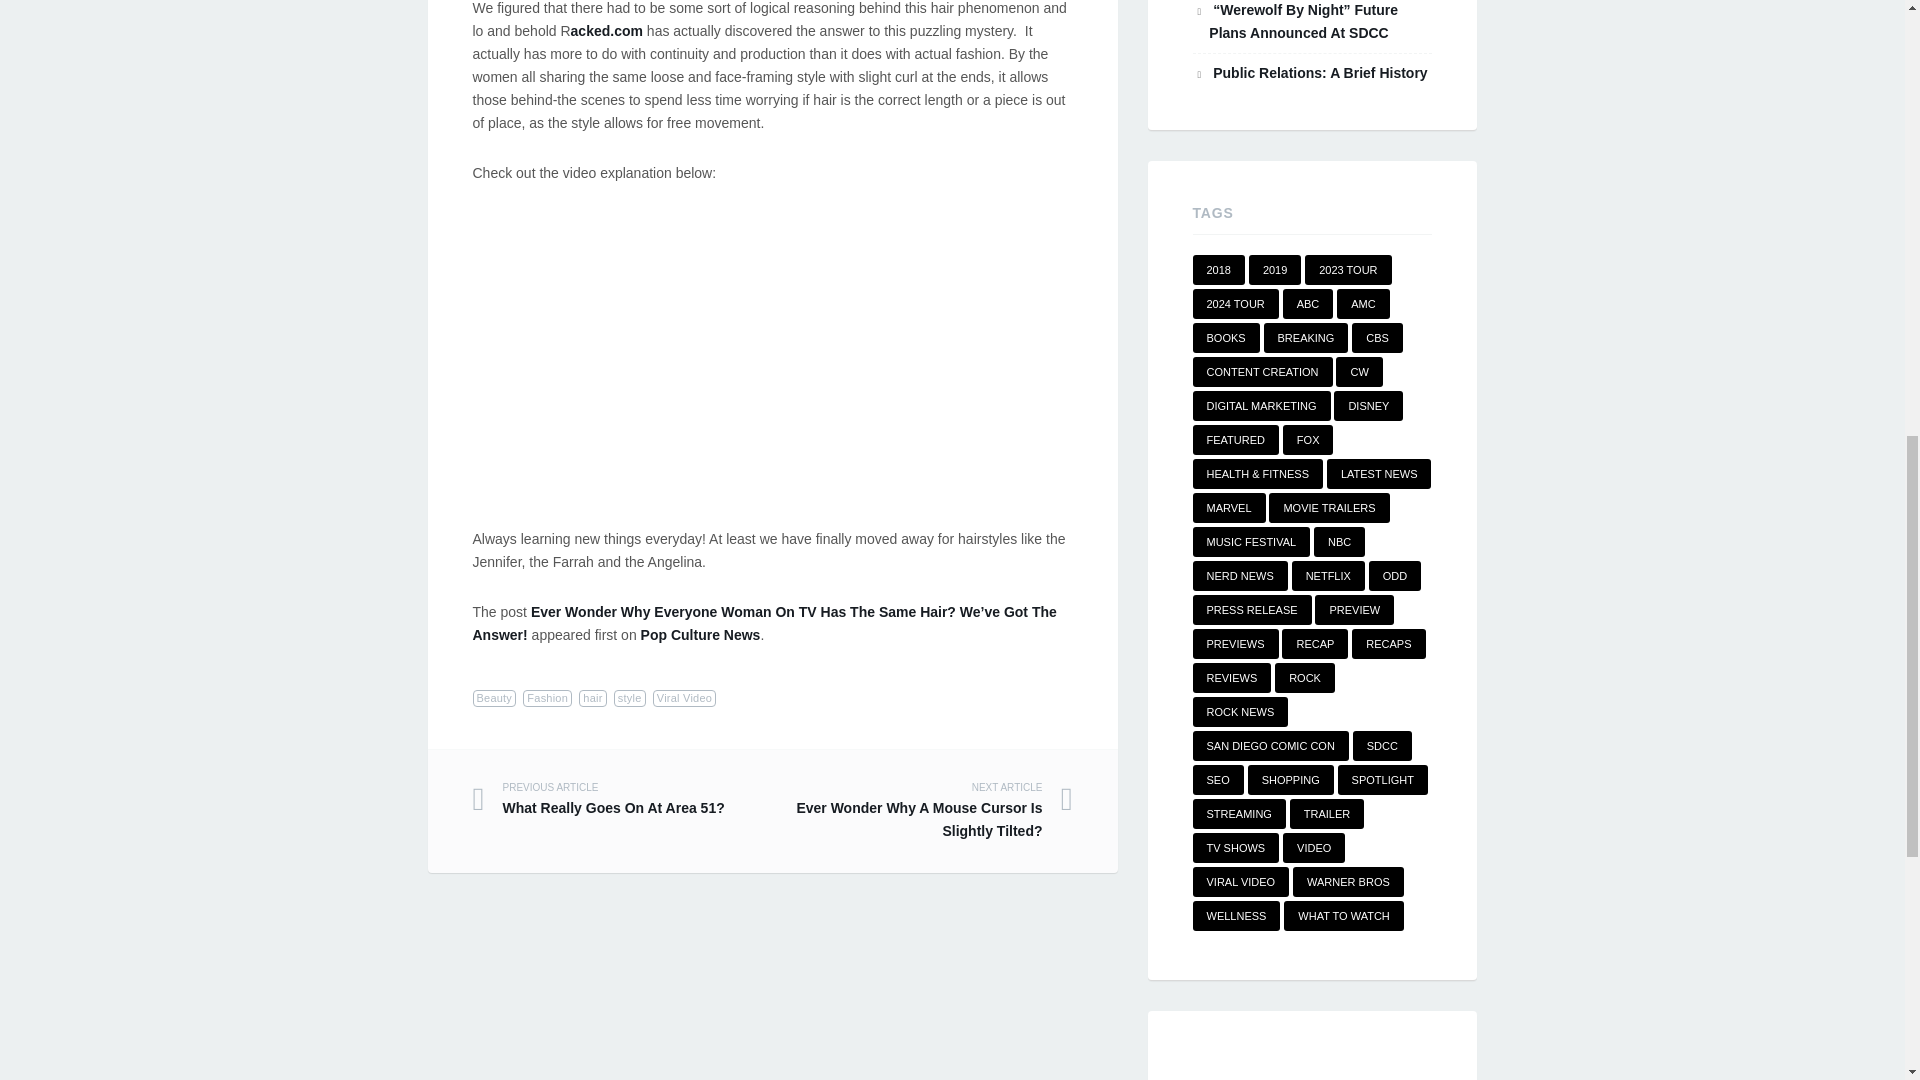 Image resolution: width=1920 pixels, height=1080 pixels. I want to click on 2019, so click(1275, 270).